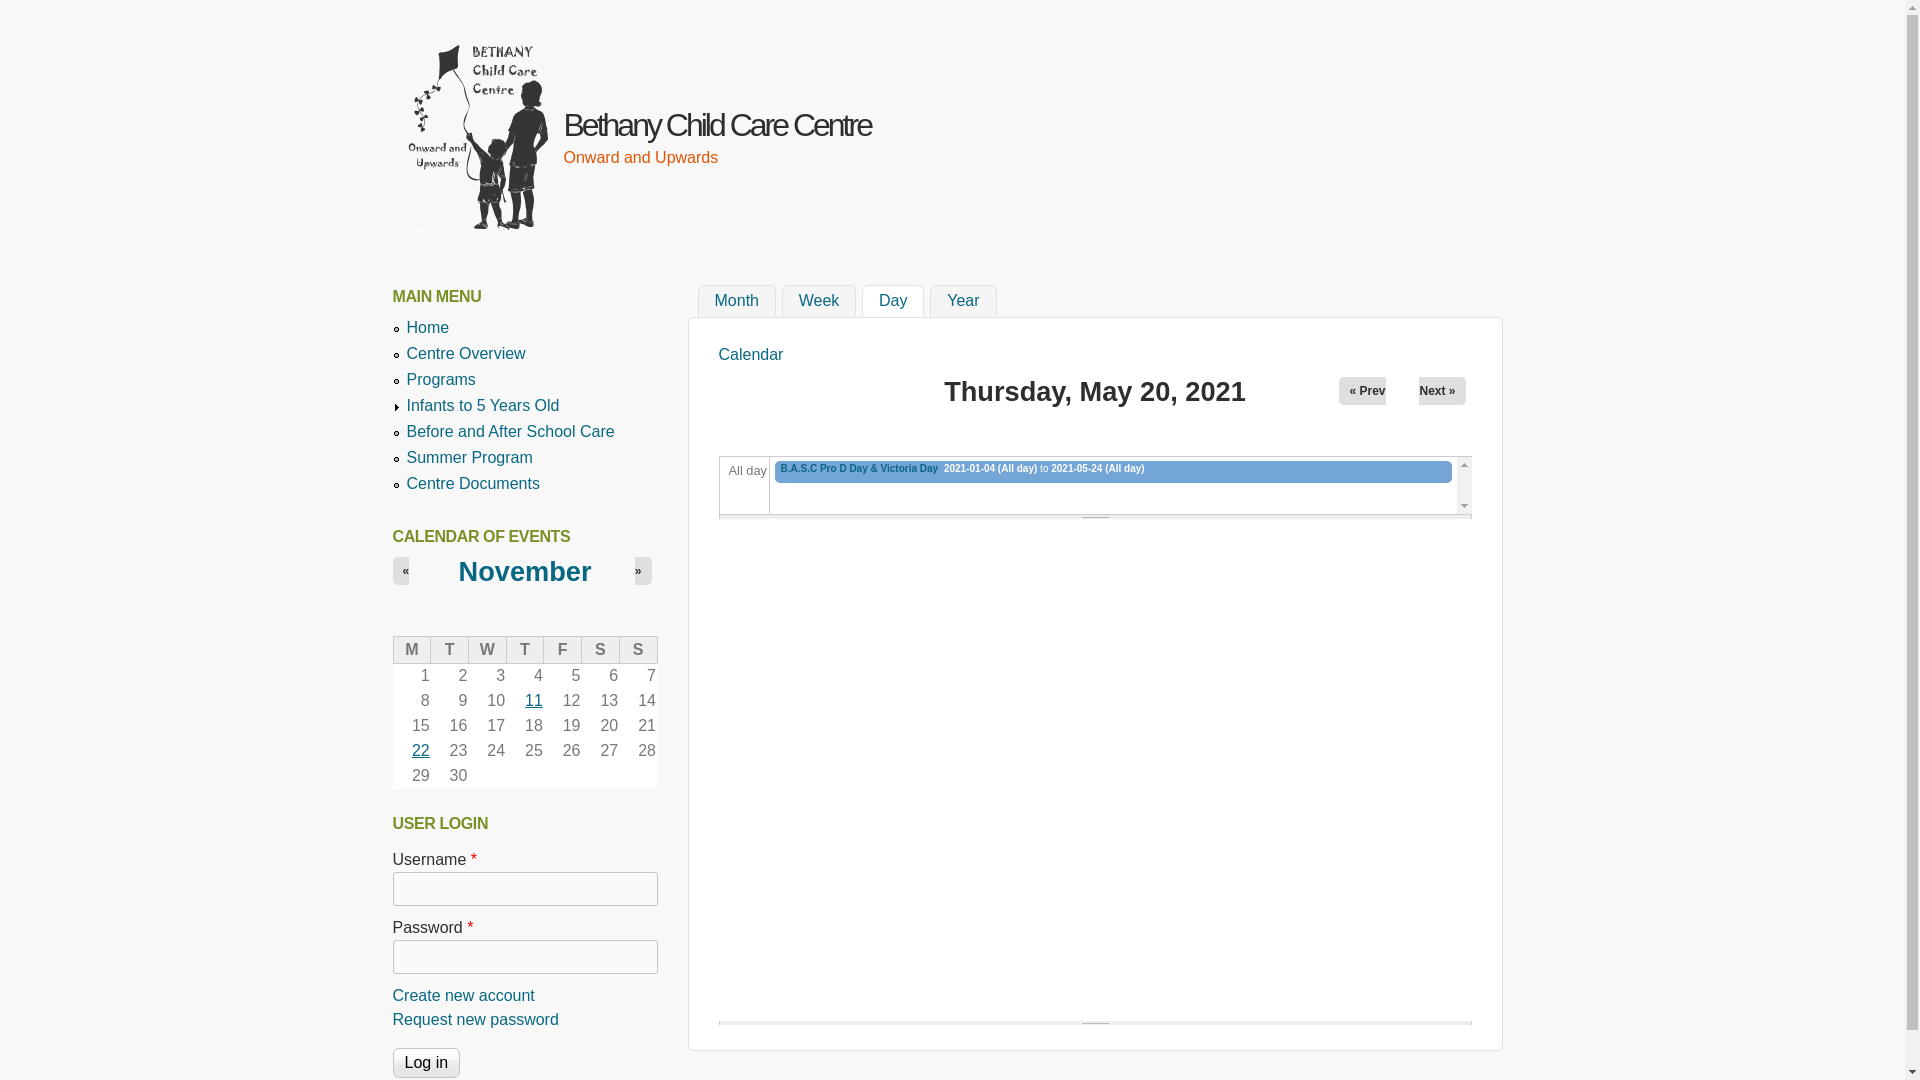 This screenshot has height=1080, width=1920. I want to click on Before and After School Care, so click(510, 432).